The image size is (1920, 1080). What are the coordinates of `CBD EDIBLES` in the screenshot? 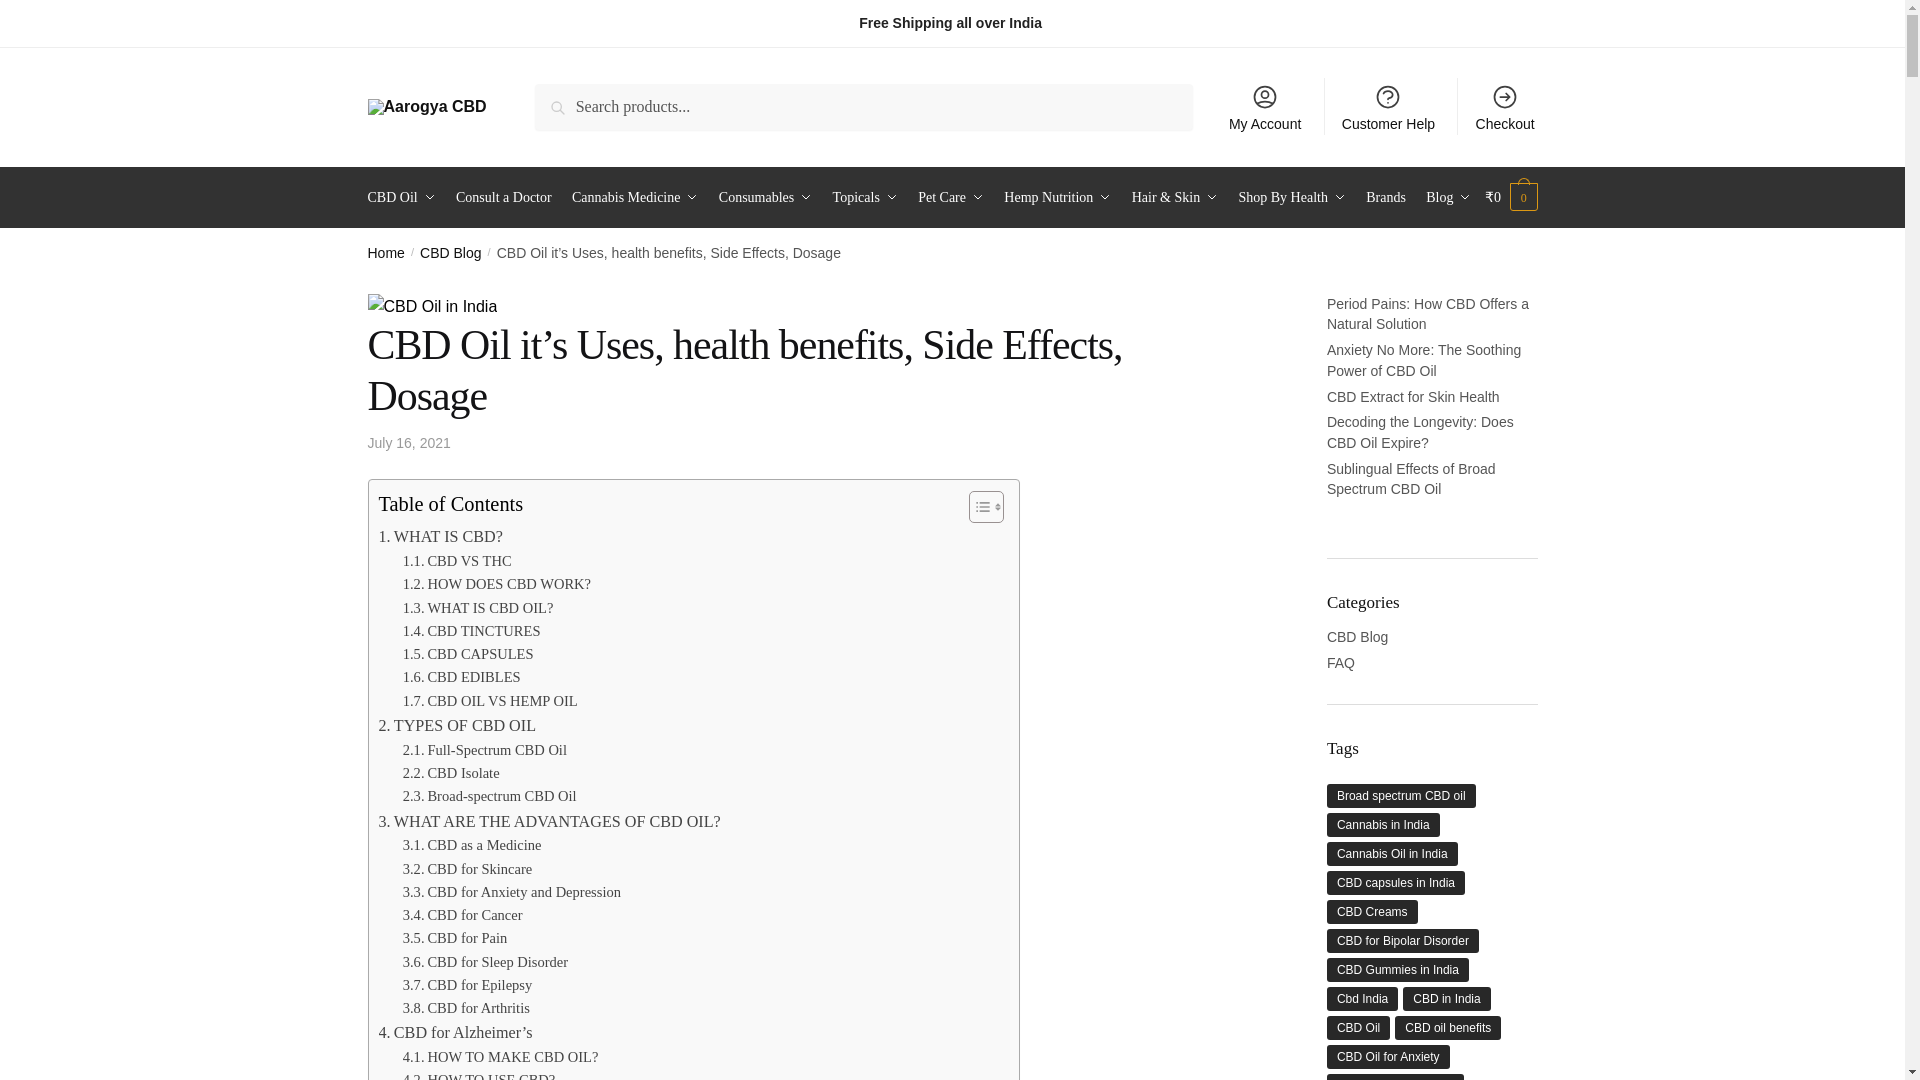 It's located at (462, 678).